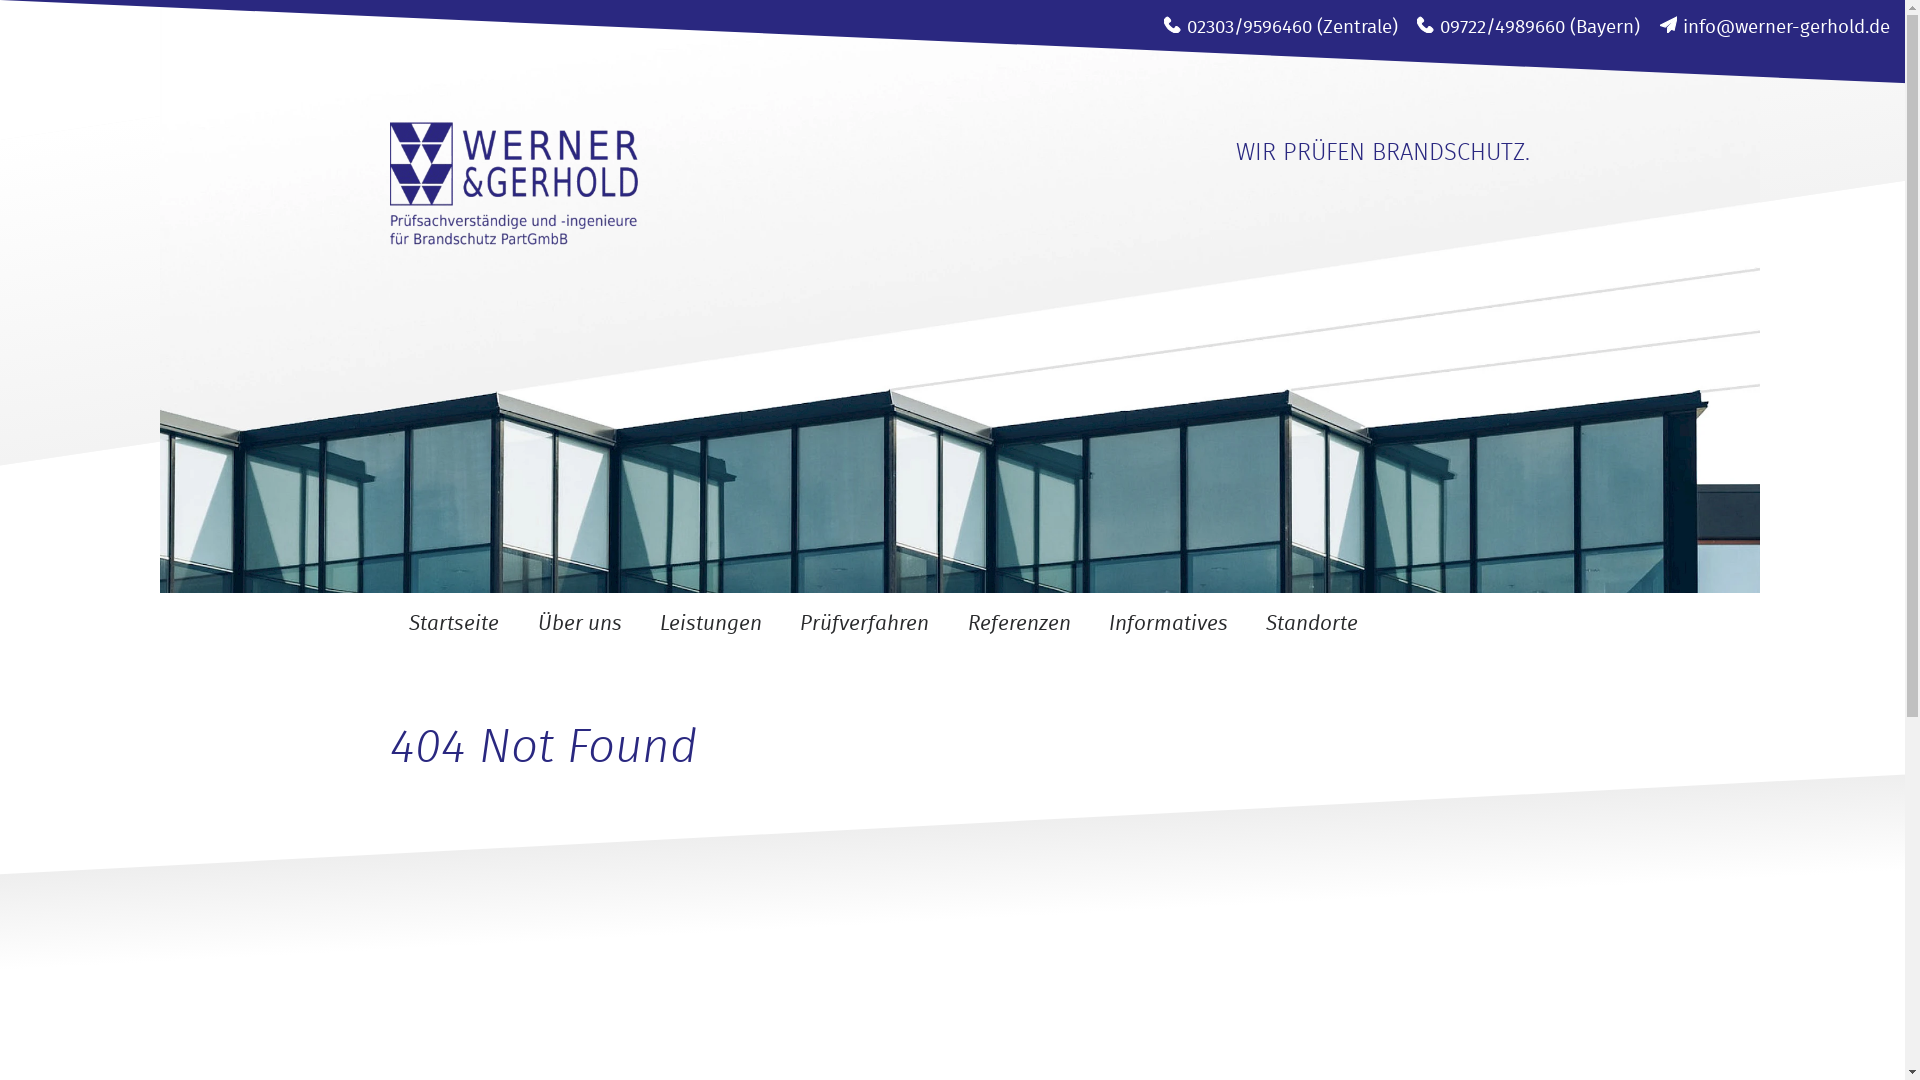  I want to click on 09722/4989660 (Bayern), so click(1540, 28).